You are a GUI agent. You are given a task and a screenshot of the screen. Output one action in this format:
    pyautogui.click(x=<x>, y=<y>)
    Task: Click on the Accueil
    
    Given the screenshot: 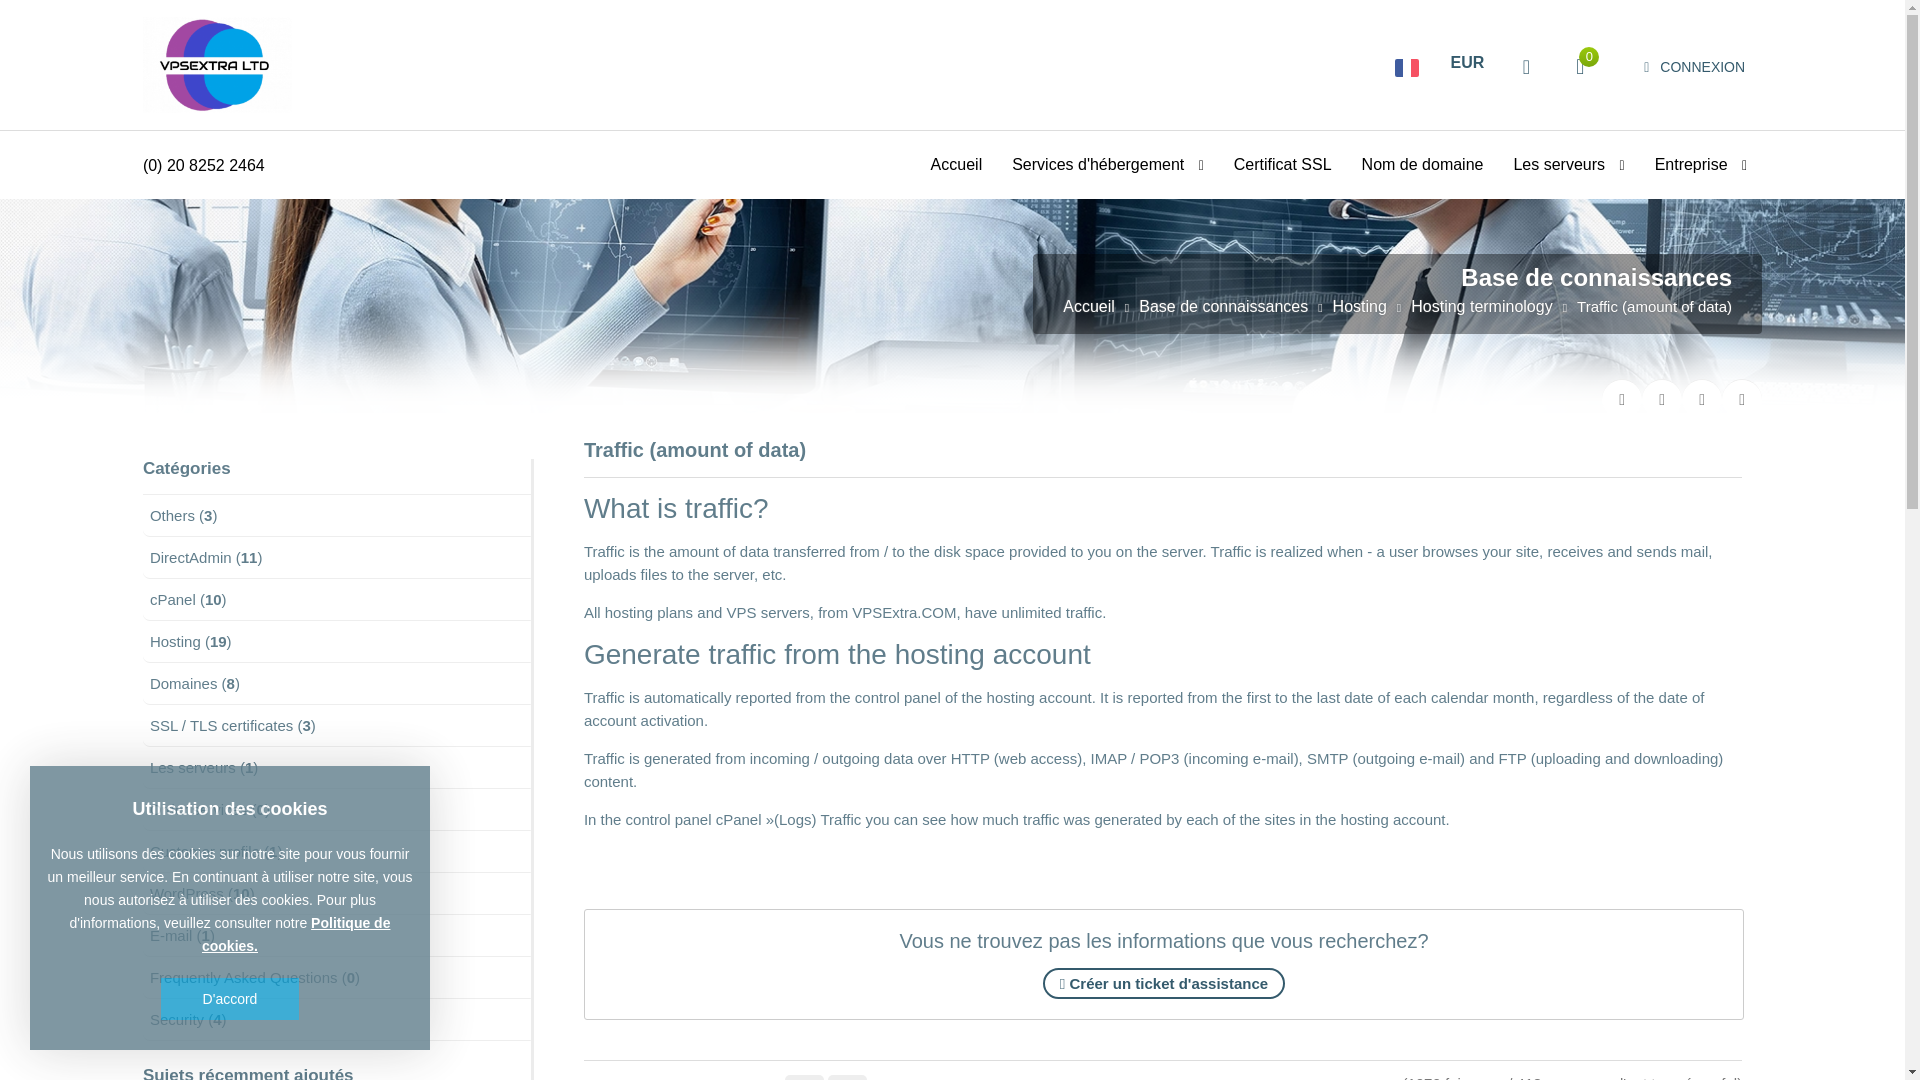 What is the action you would take?
    pyautogui.click(x=956, y=164)
    